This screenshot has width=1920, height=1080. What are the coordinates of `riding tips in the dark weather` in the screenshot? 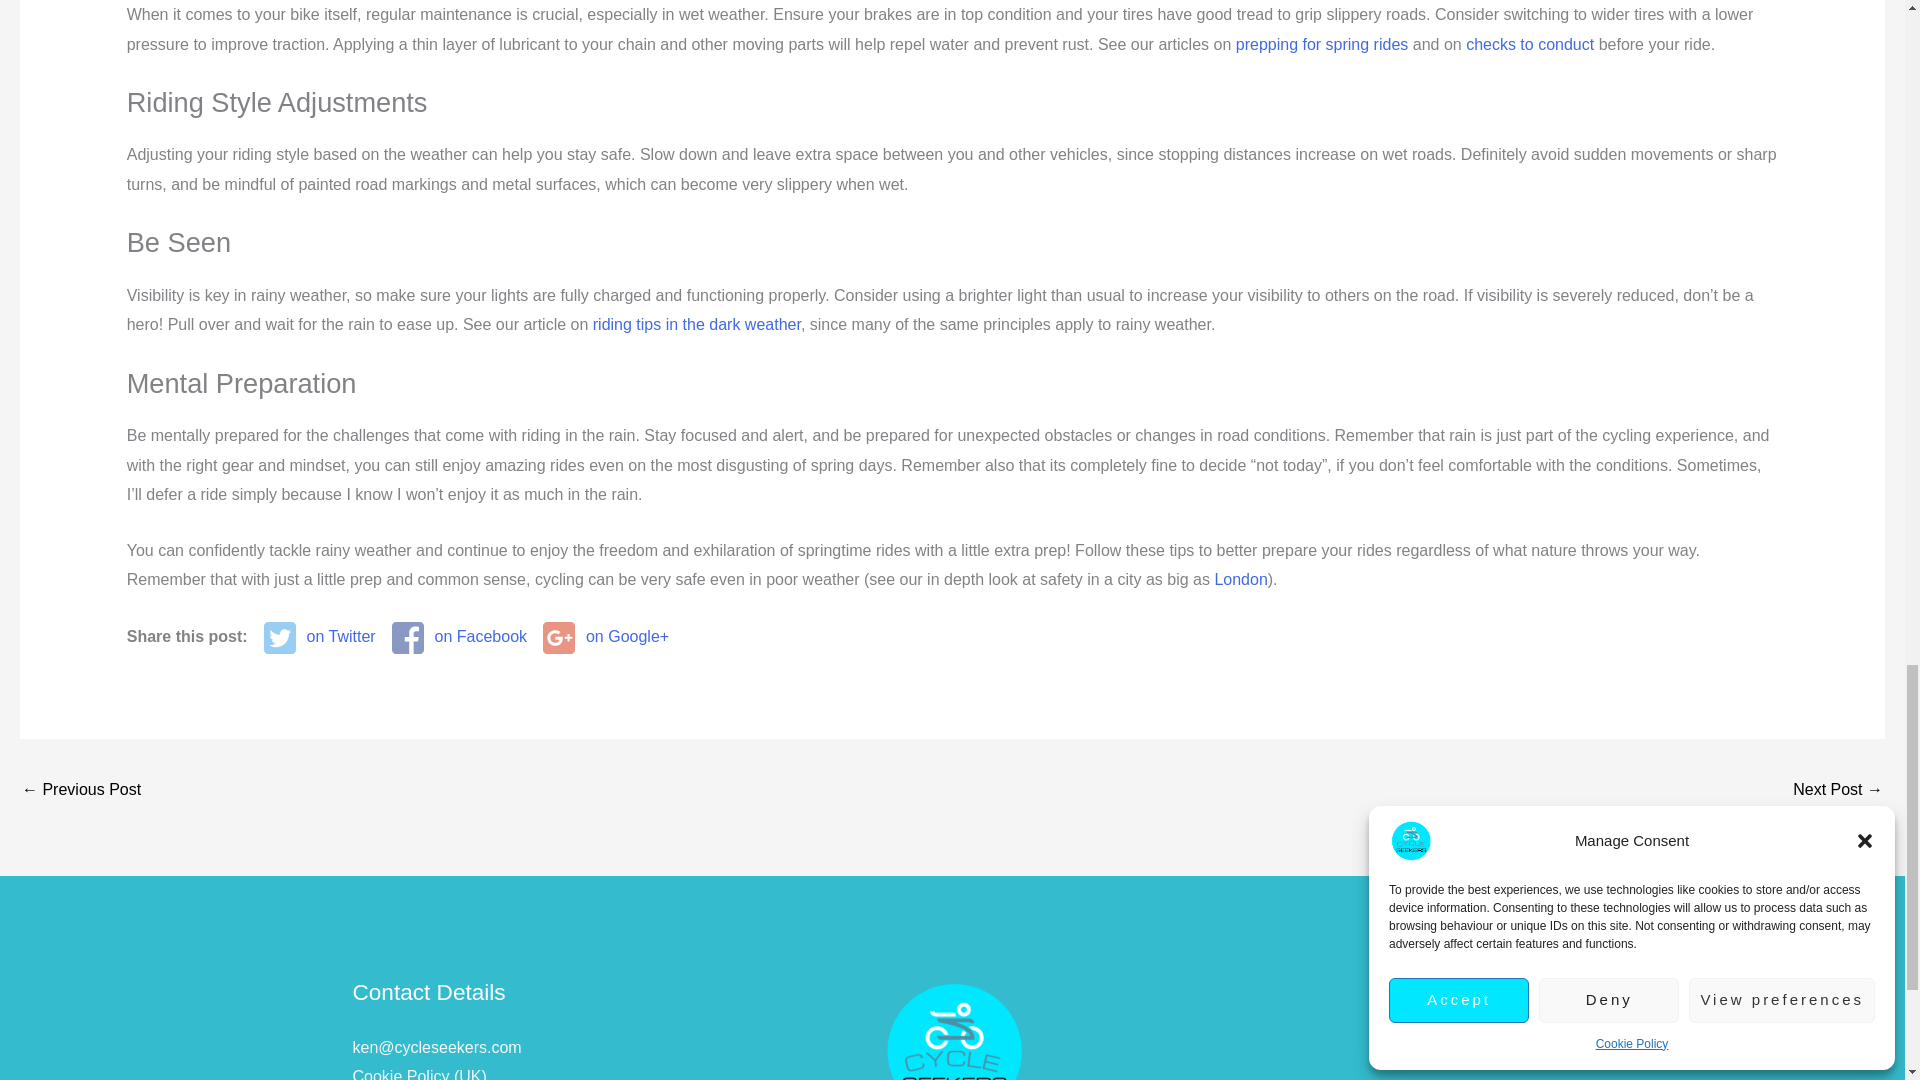 It's located at (696, 324).